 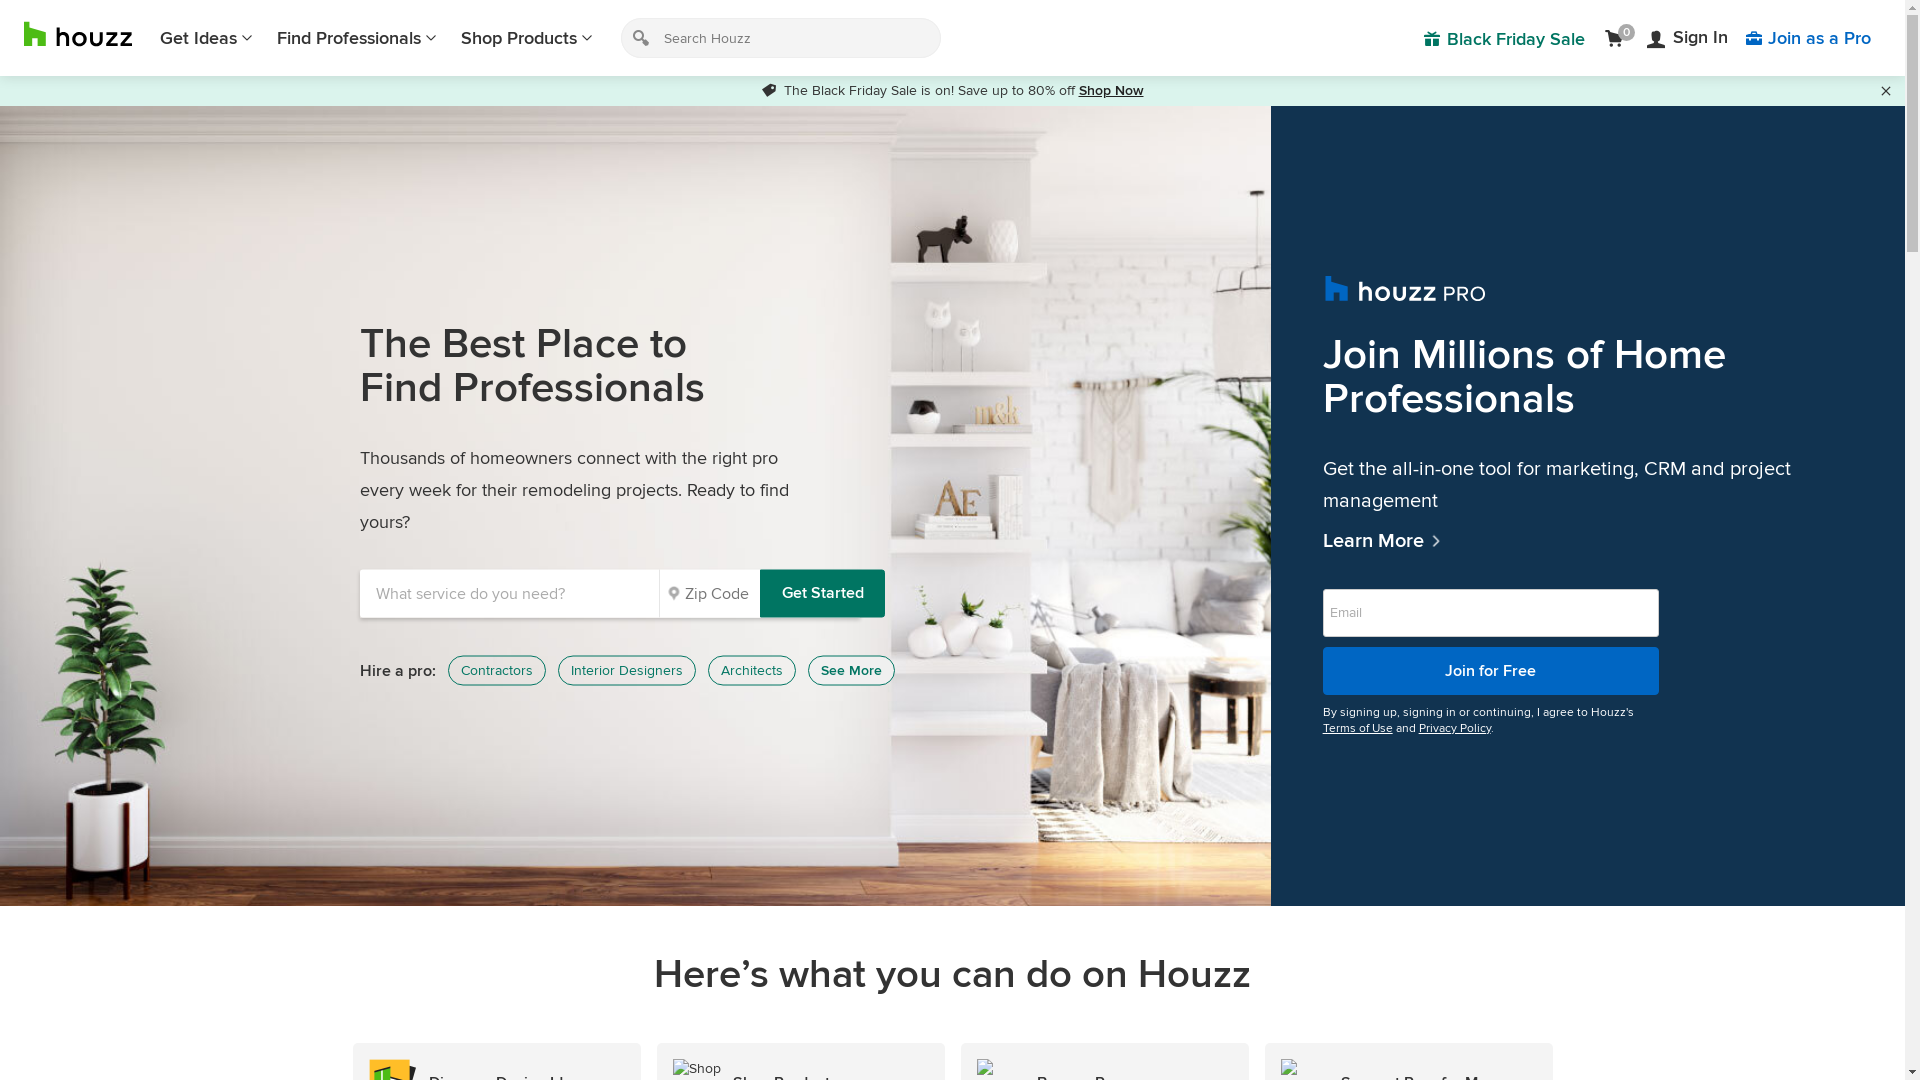 What do you see at coordinates (1588, 540) in the screenshot?
I see `Learn More` at bounding box center [1588, 540].